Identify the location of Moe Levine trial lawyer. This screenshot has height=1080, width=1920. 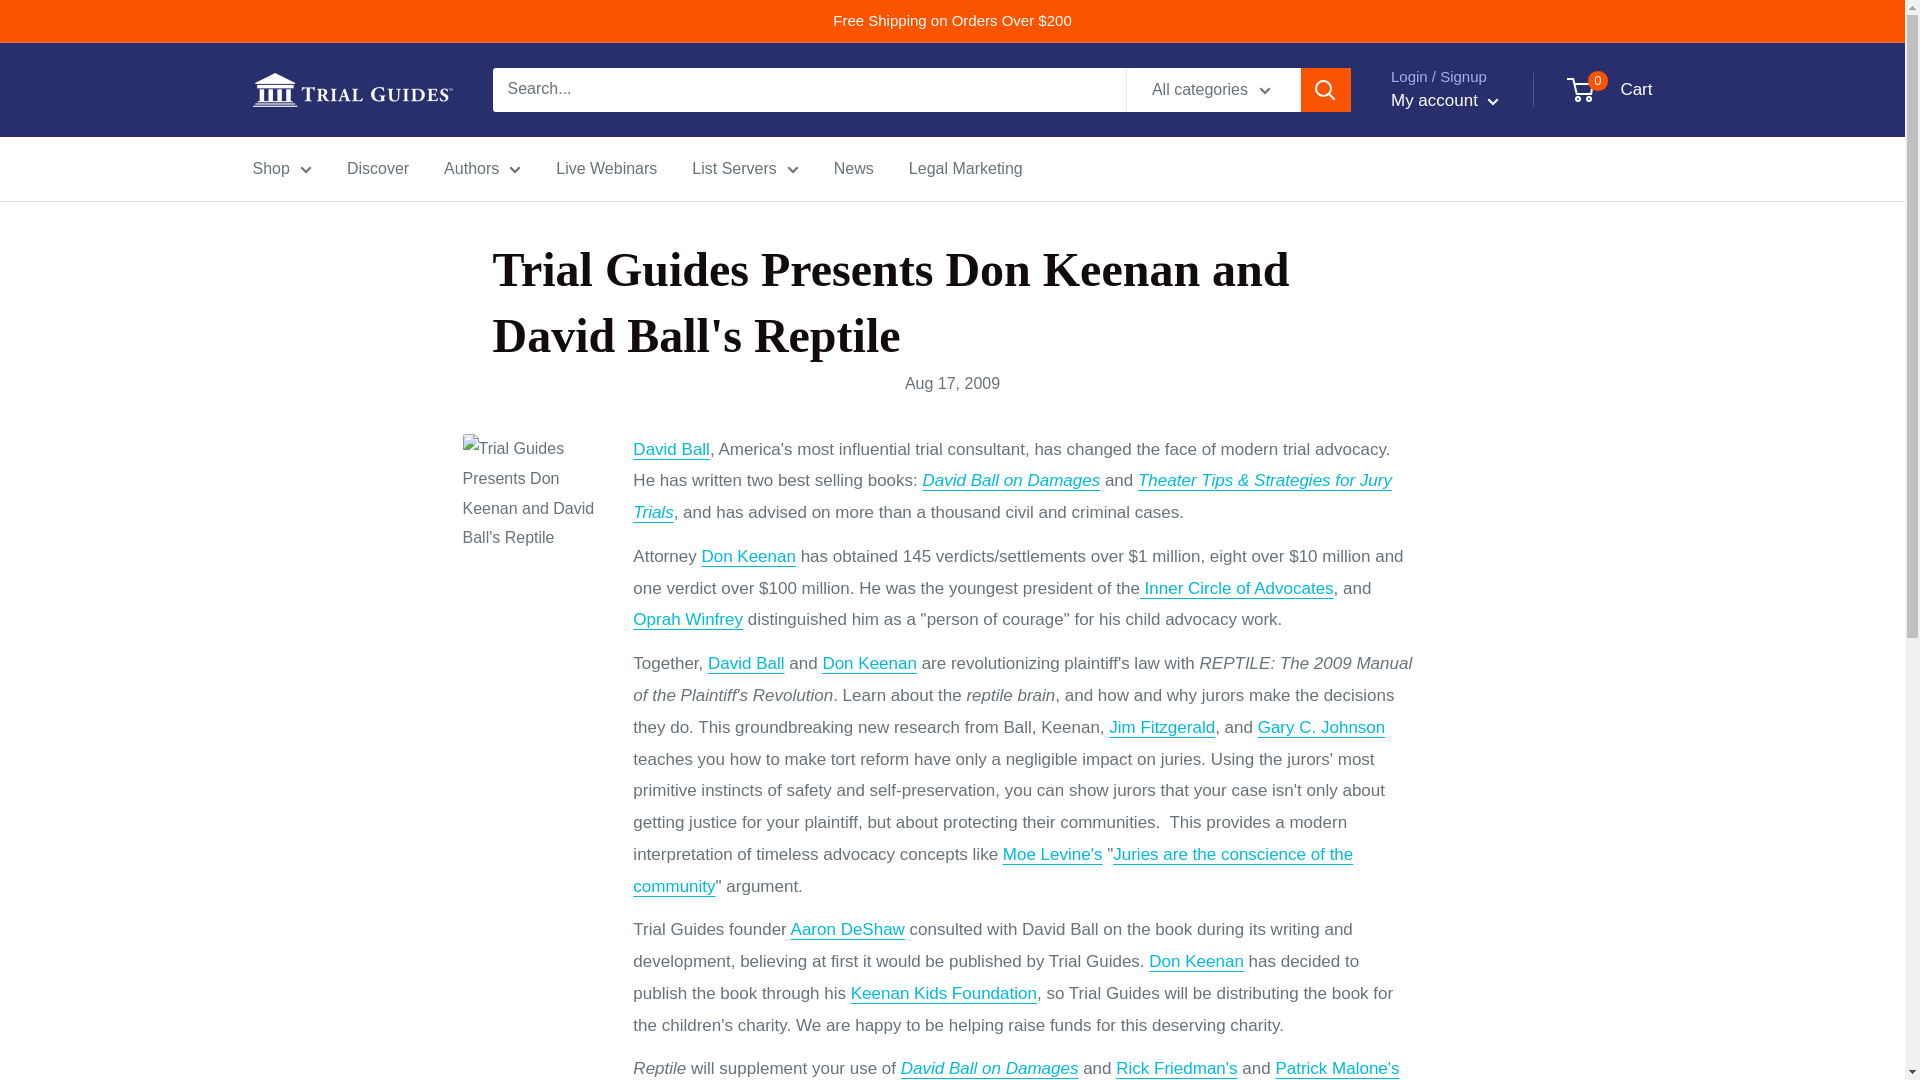
(1052, 854).